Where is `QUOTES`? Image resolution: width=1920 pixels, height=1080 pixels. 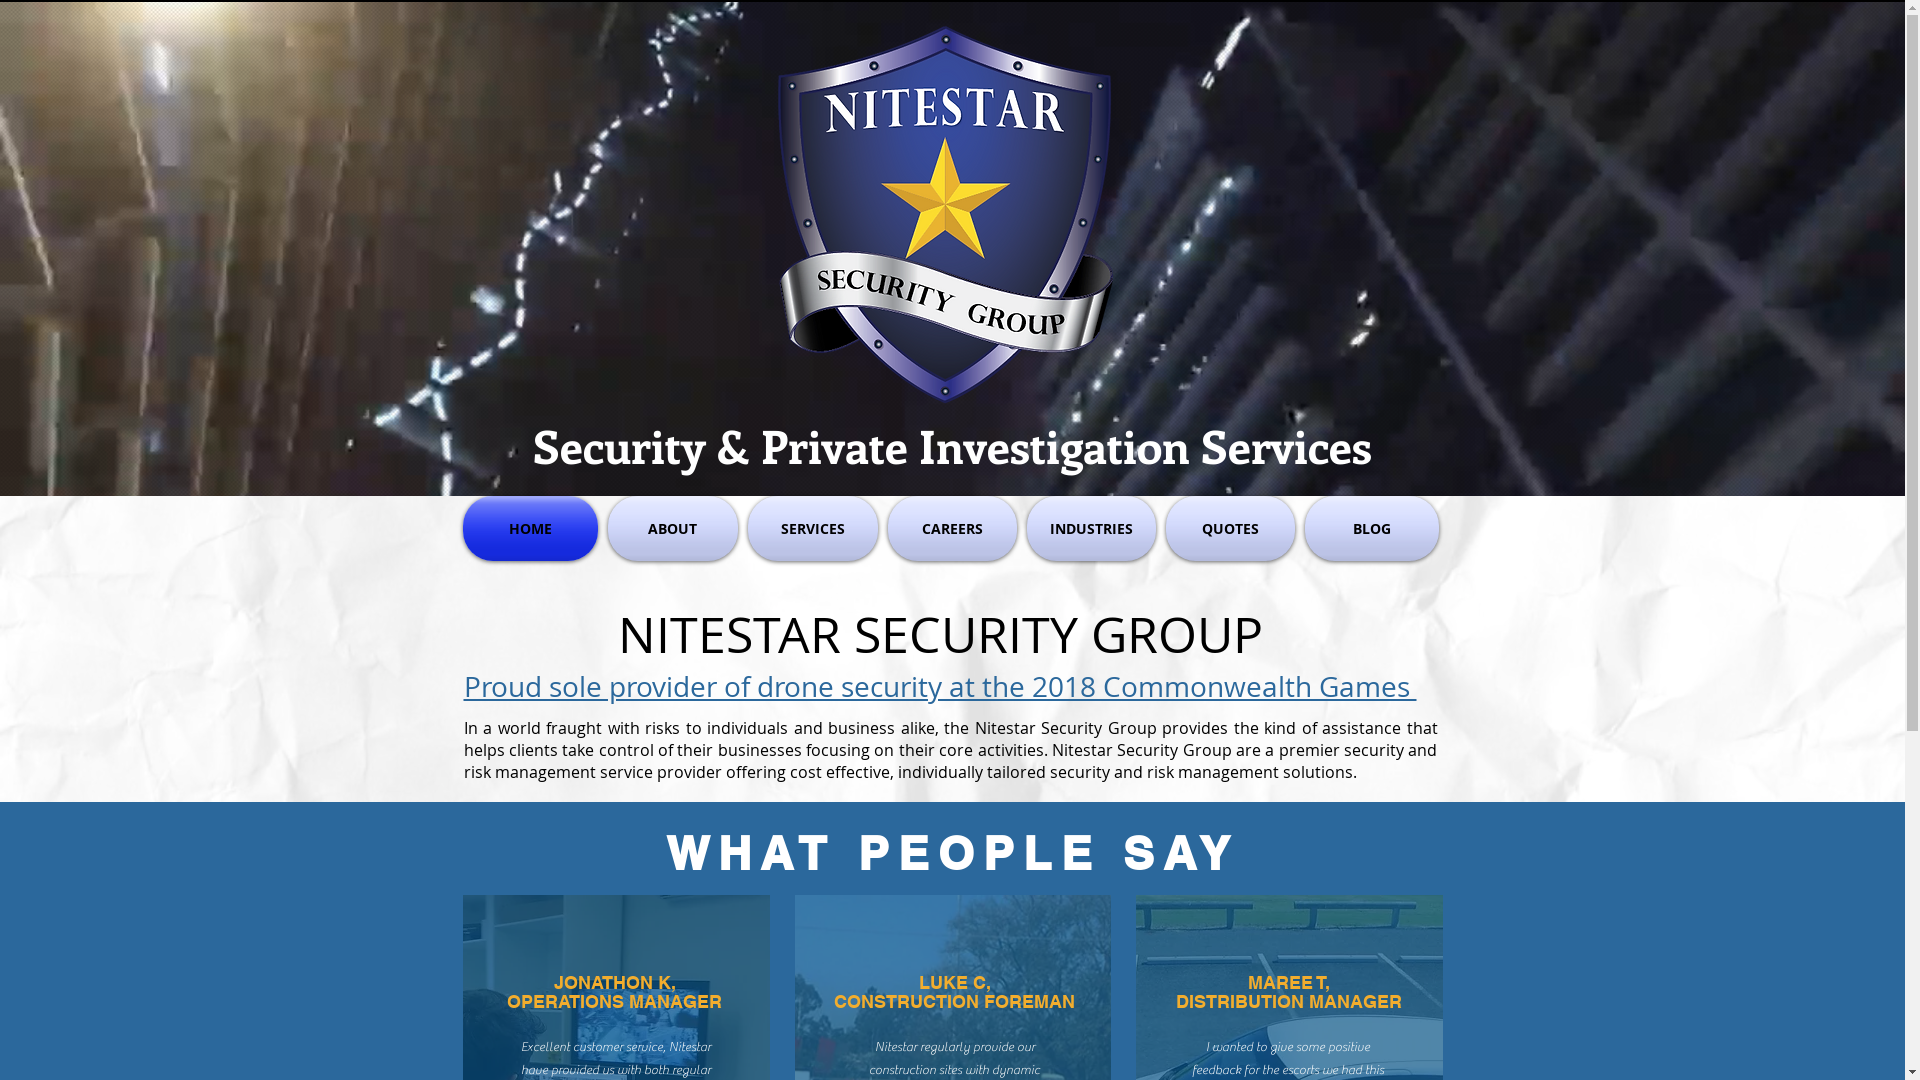
QUOTES is located at coordinates (1324, 108).